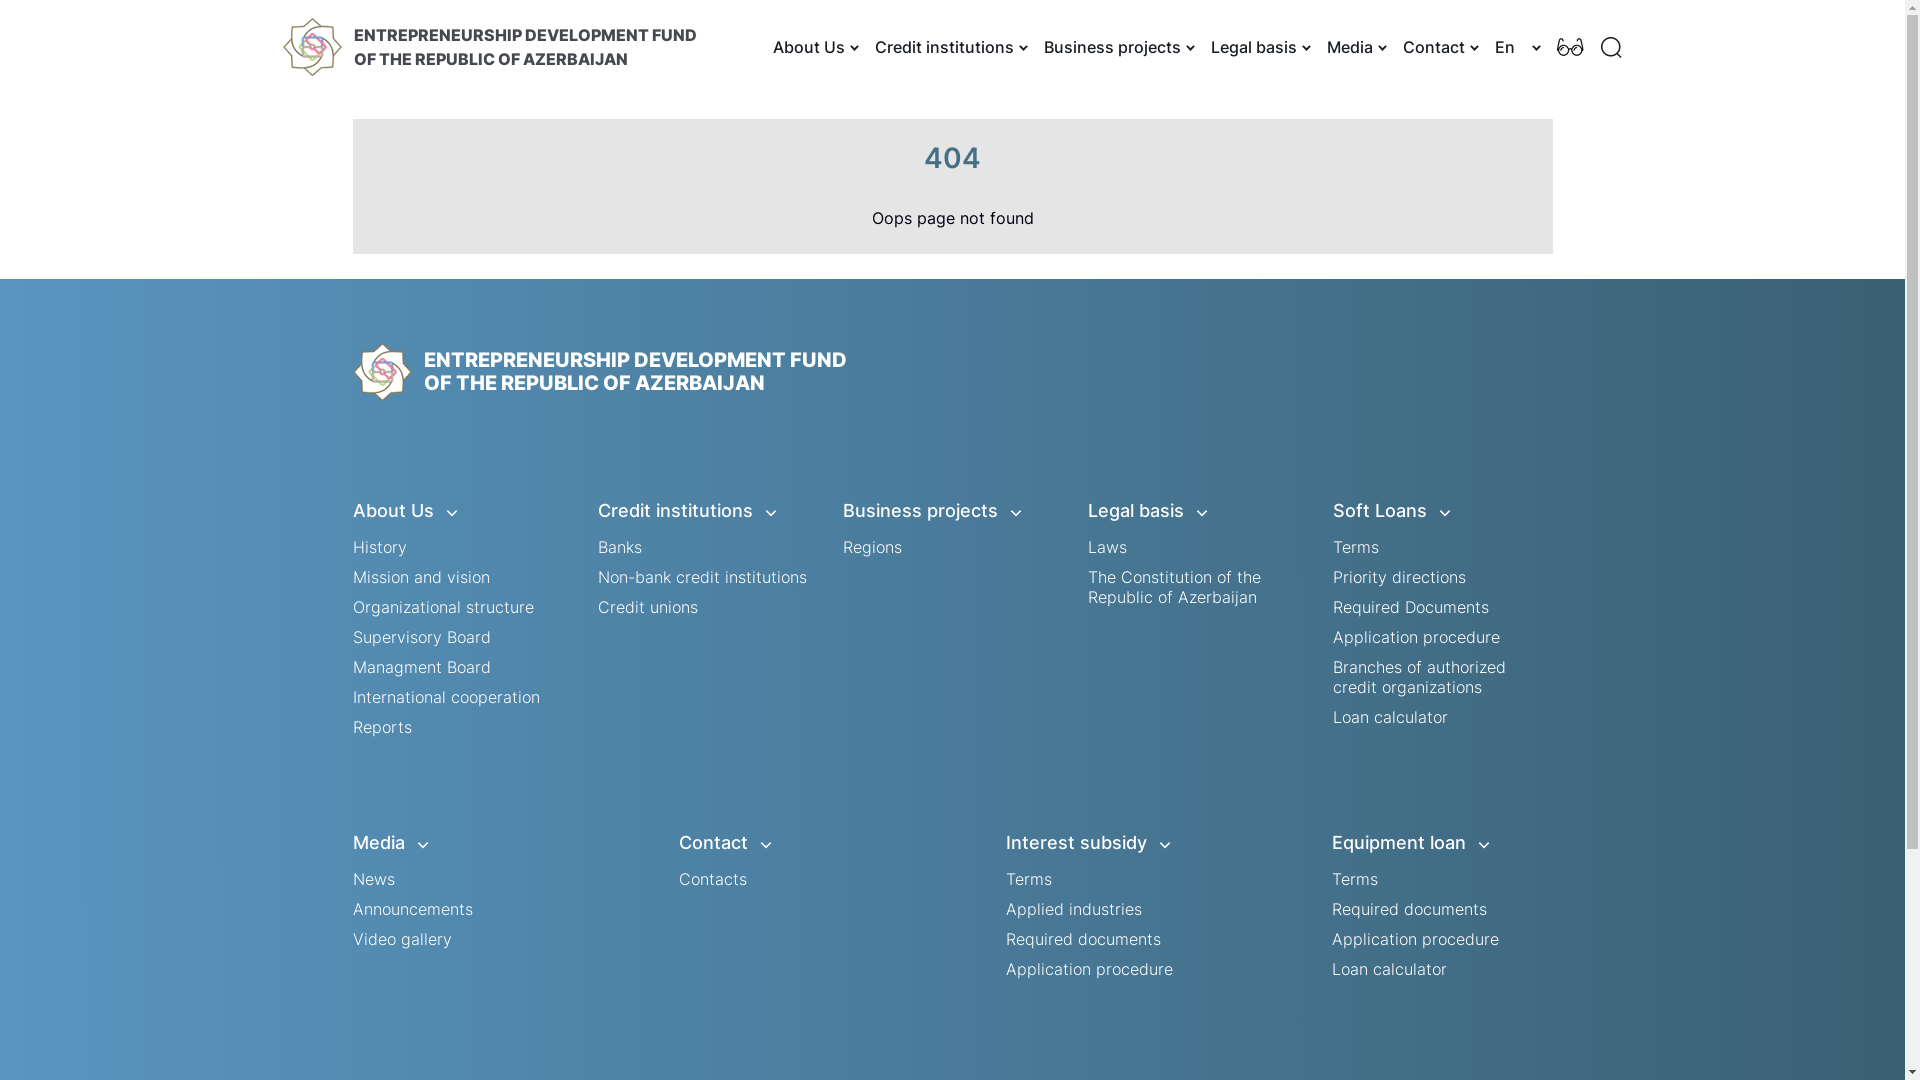 The height and width of the screenshot is (1080, 1920). I want to click on Credit institutions, so click(708, 511).